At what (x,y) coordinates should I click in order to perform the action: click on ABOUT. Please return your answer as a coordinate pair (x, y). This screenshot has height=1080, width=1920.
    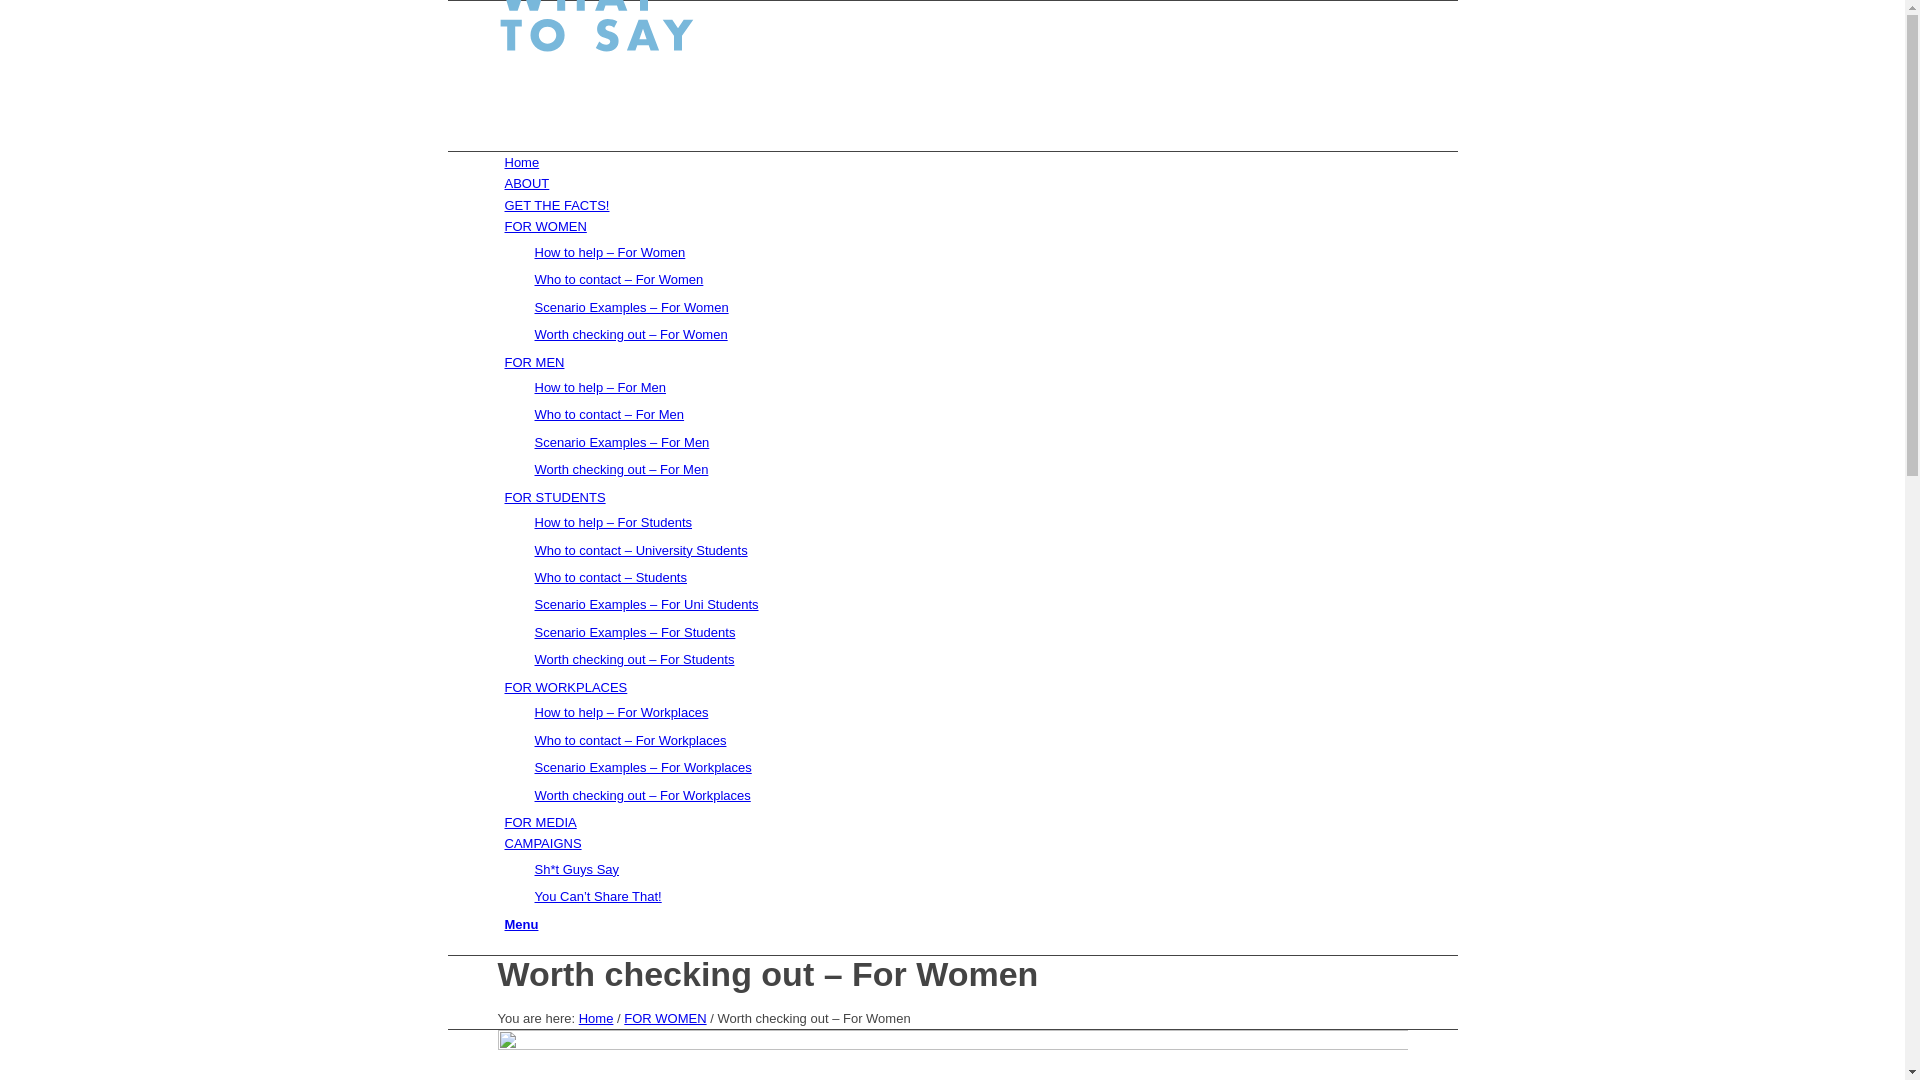
    Looking at the image, I should click on (526, 184).